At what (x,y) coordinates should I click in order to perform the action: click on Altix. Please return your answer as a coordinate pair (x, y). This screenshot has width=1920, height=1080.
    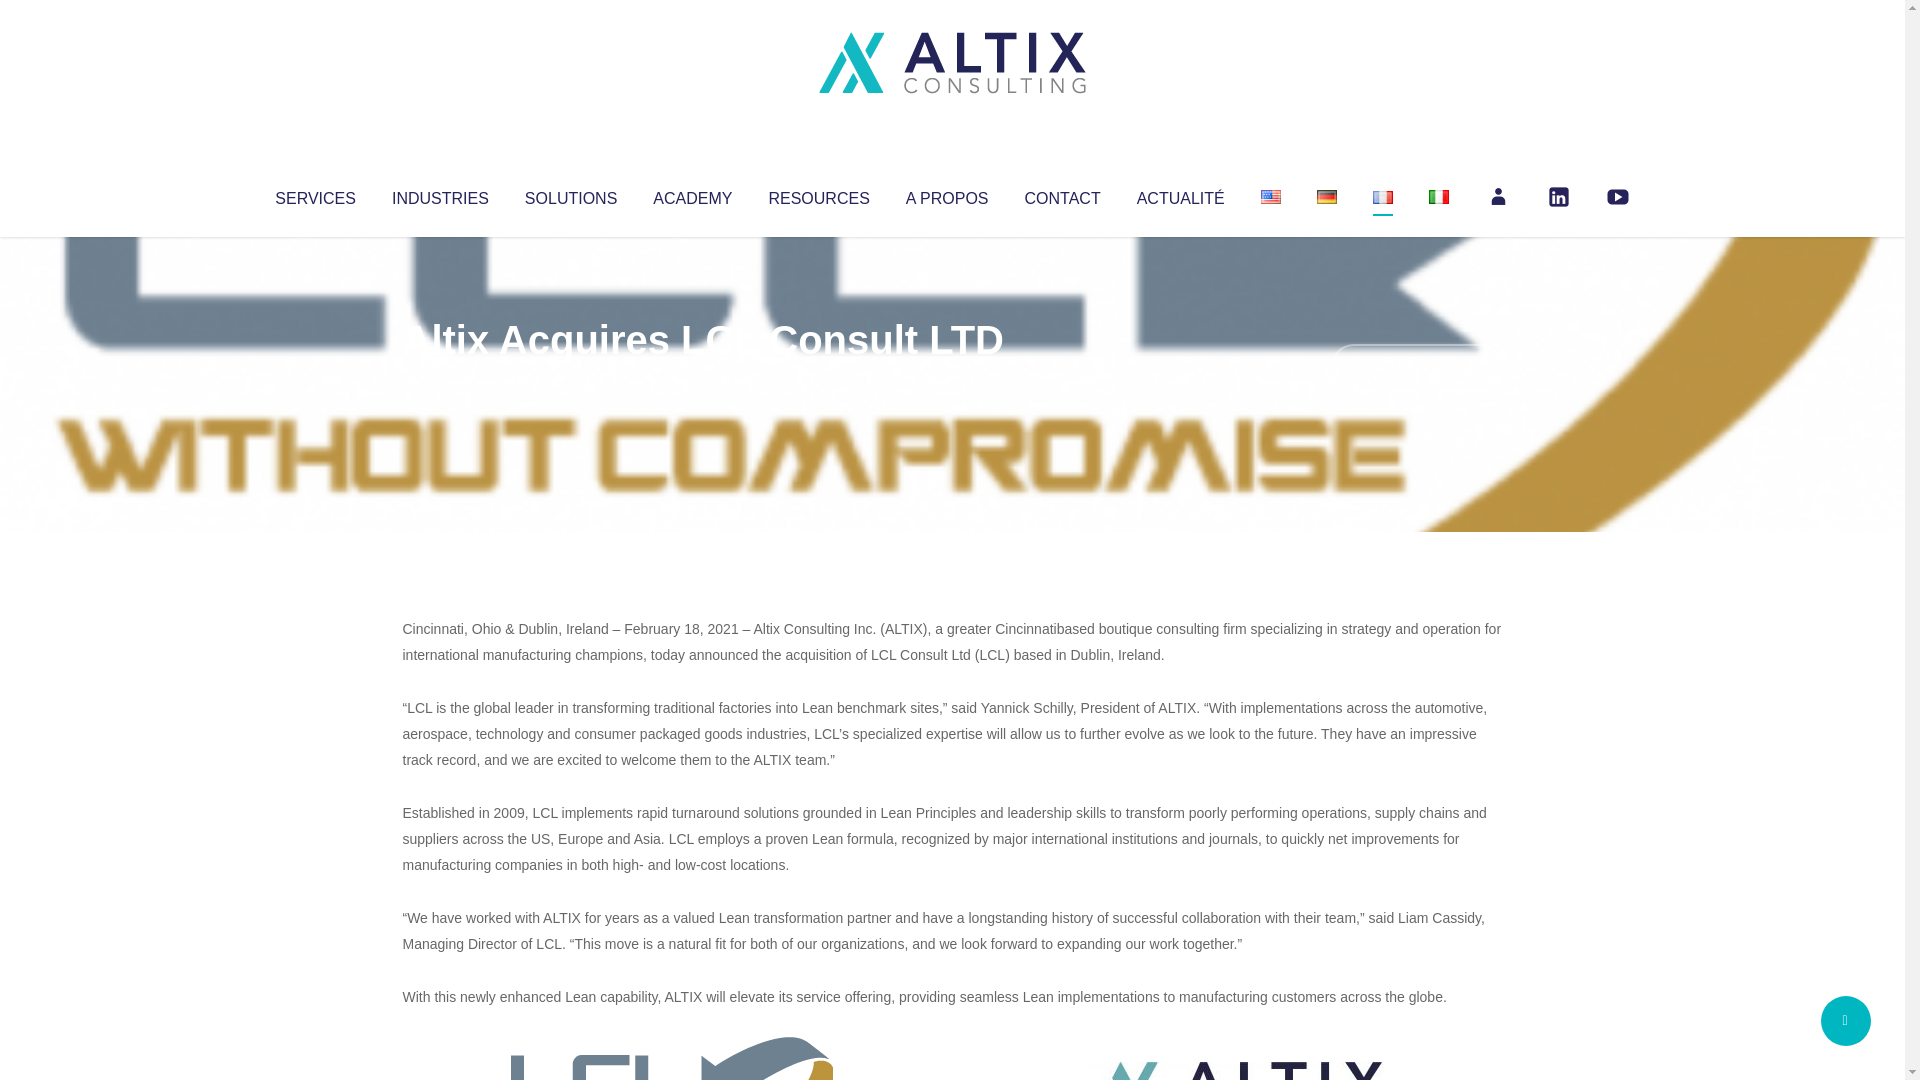
    Looking at the image, I should click on (440, 380).